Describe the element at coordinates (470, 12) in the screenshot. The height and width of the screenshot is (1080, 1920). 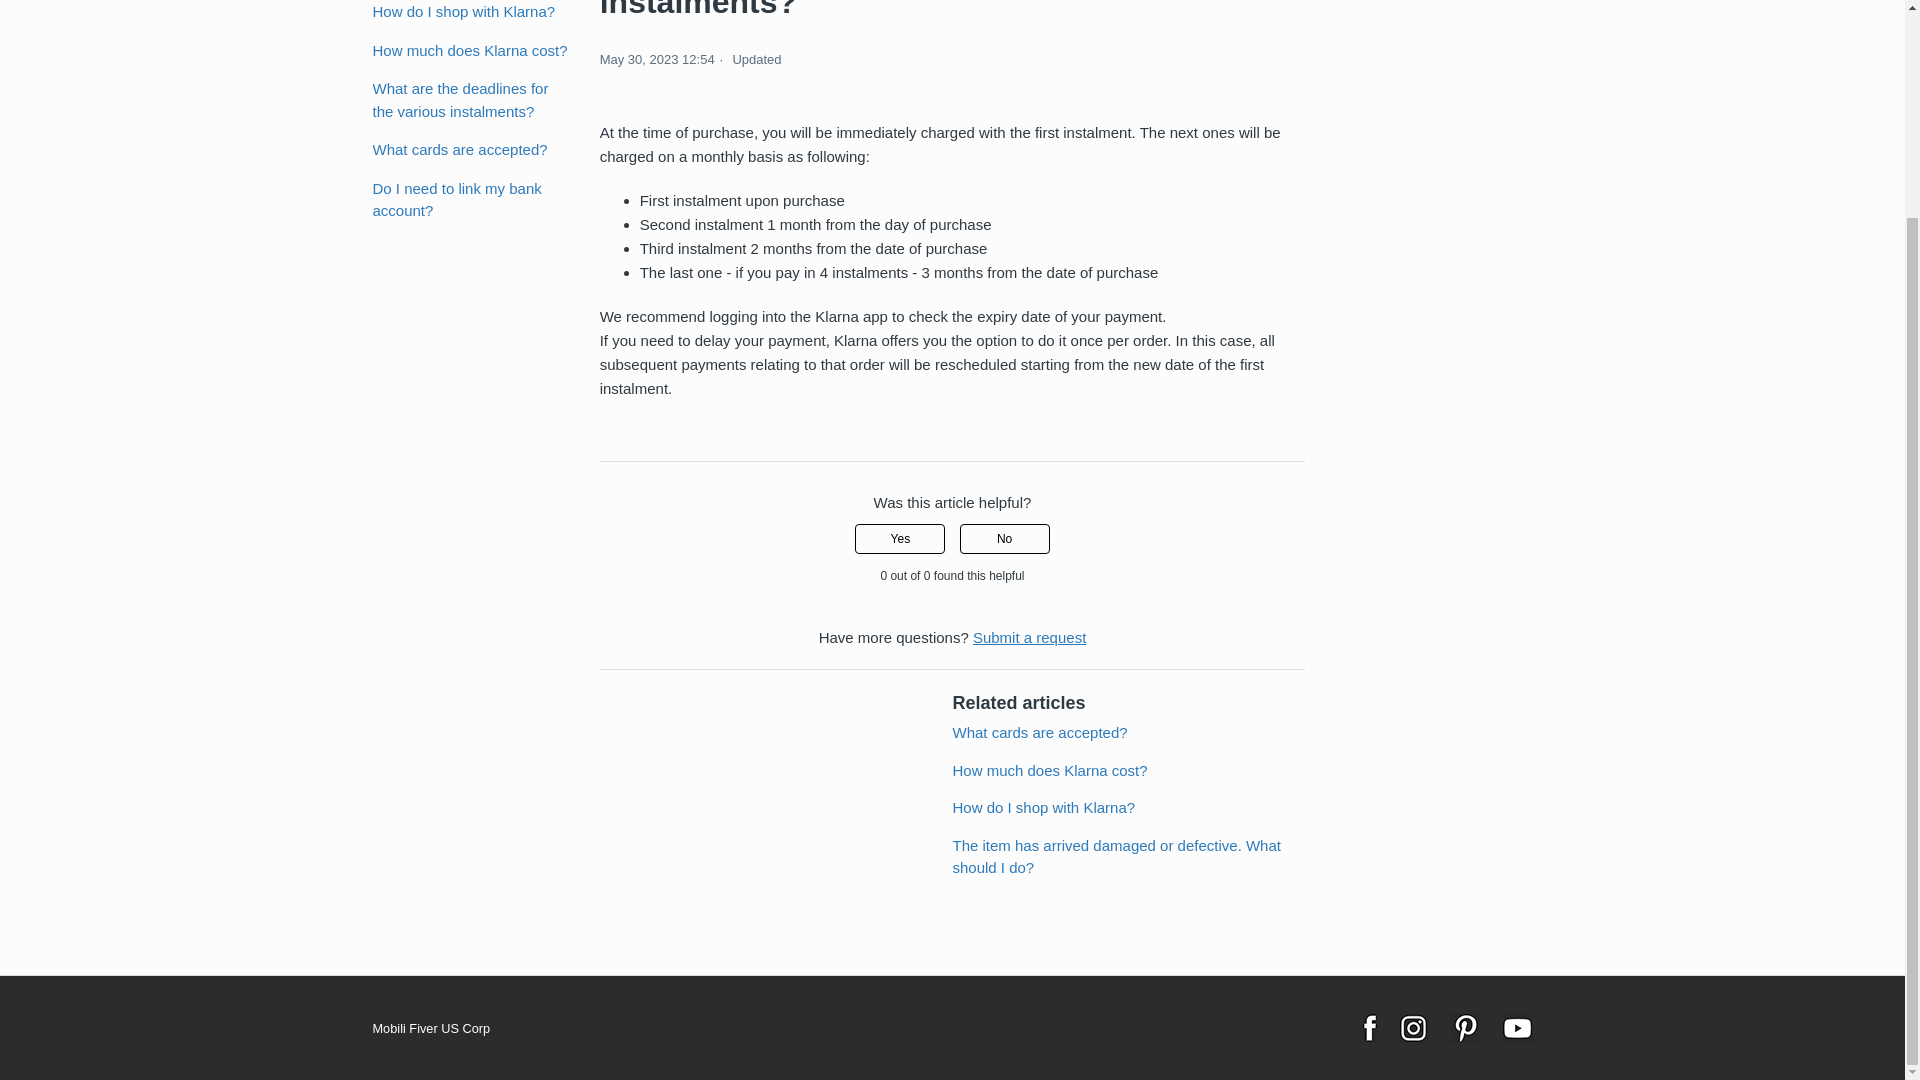
I see `How do I shop with Klarna?` at that location.